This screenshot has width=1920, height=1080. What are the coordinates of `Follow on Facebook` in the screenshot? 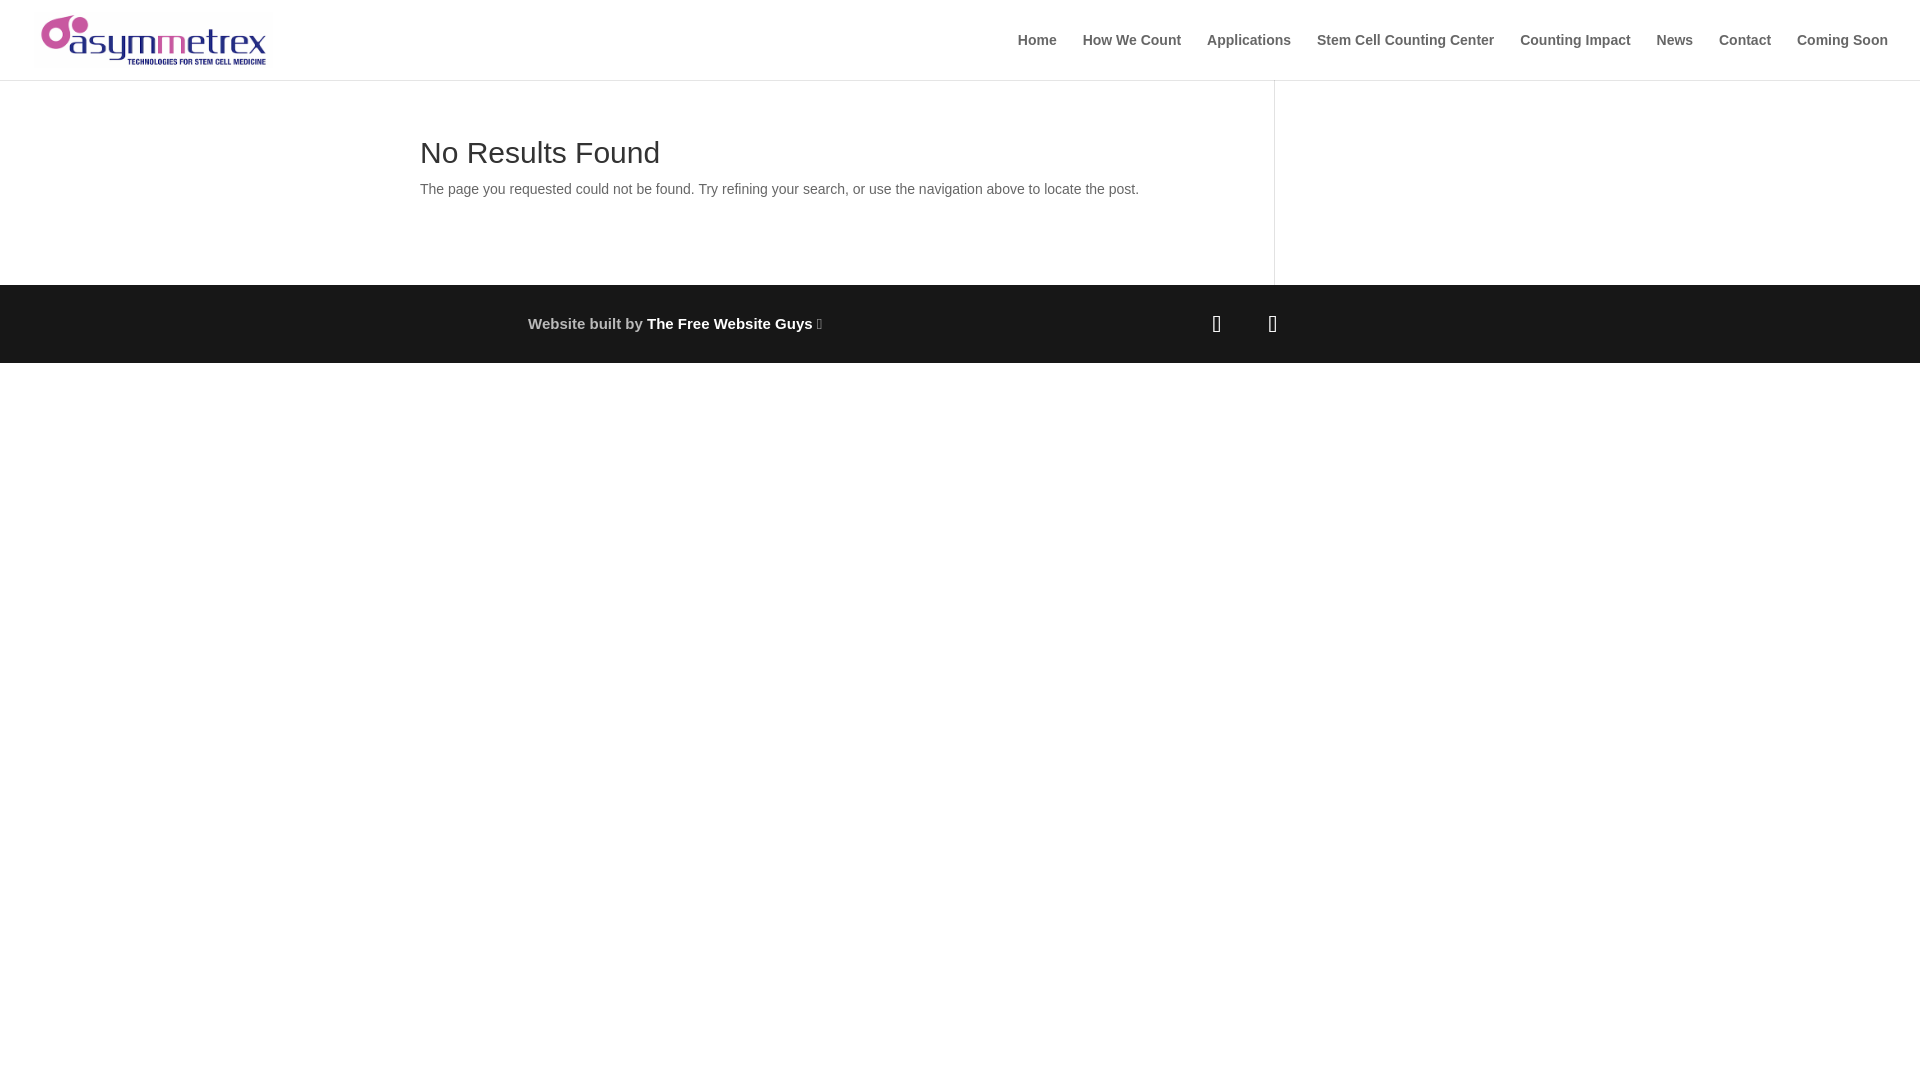 It's located at (1216, 324).